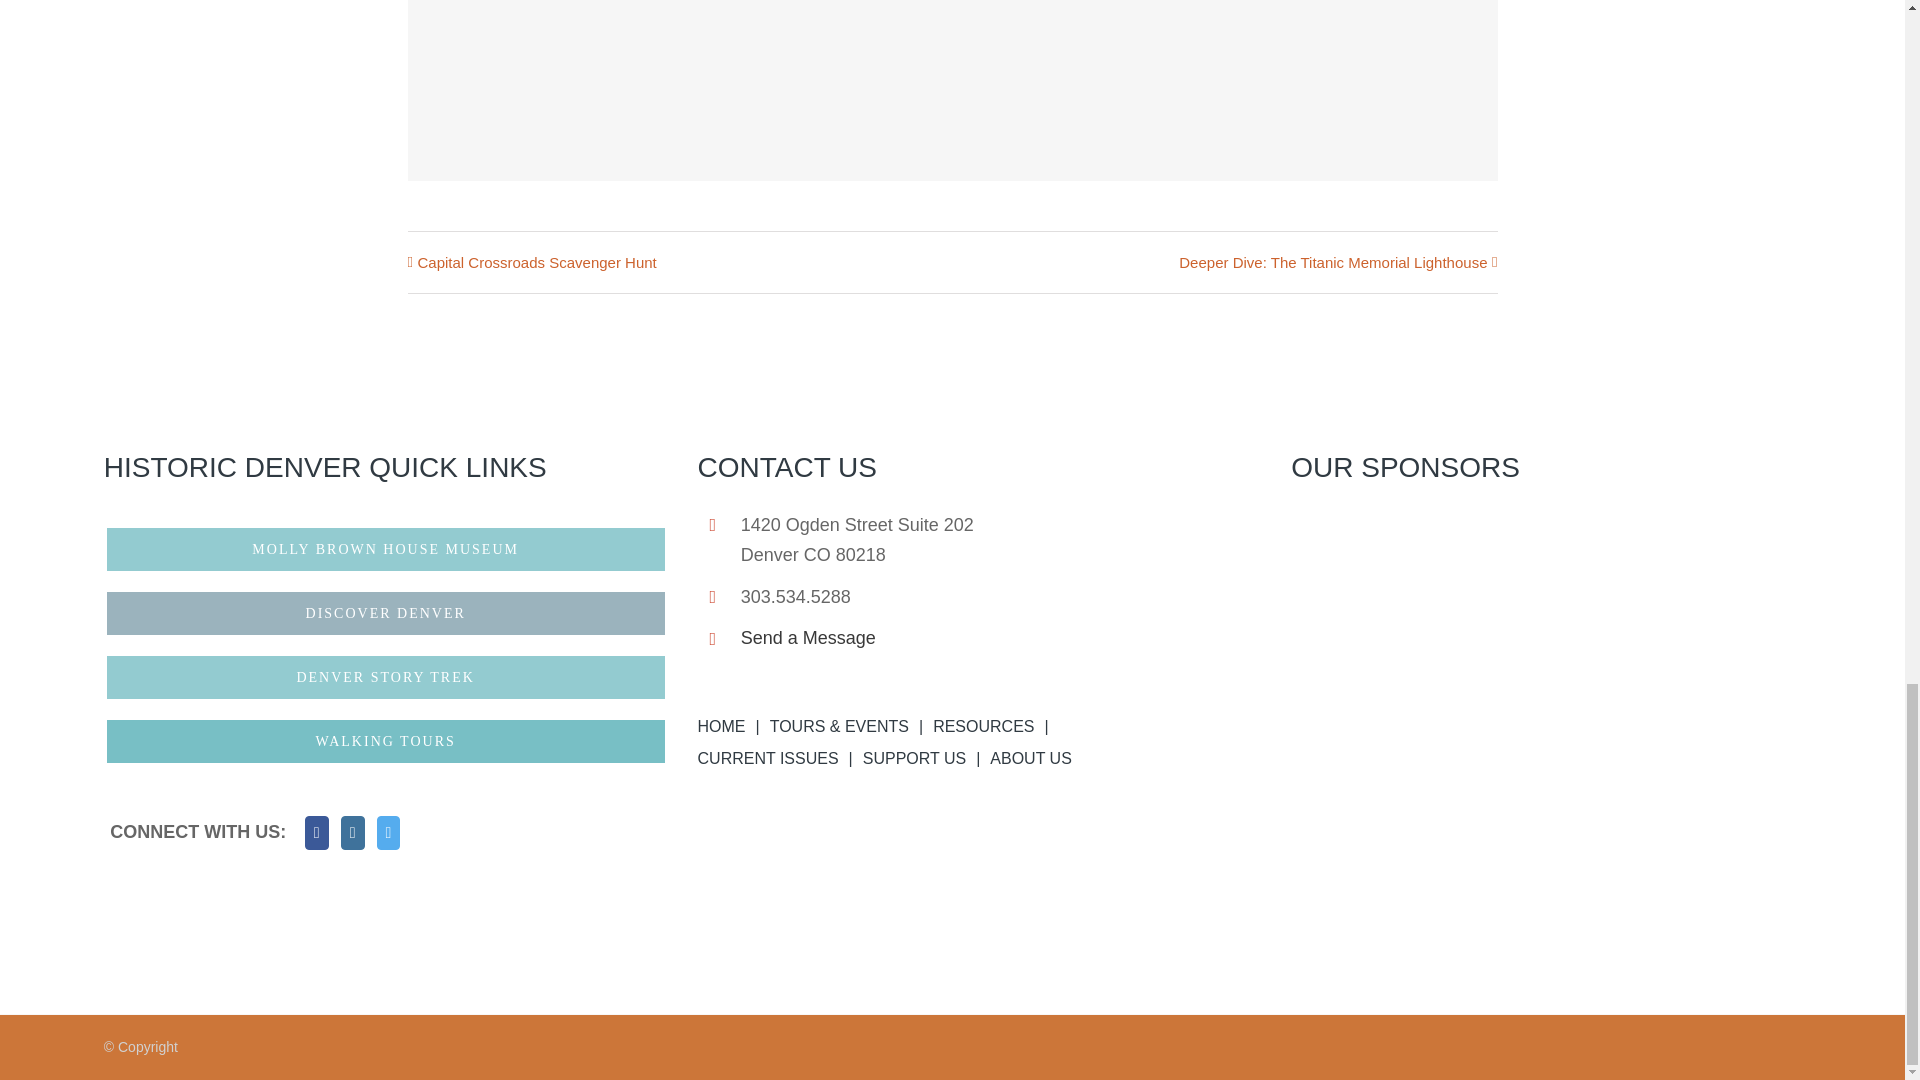 The width and height of the screenshot is (1920, 1080). Describe the element at coordinates (537, 262) in the screenshot. I see `Capital Crossroads Scavenger Hunt` at that location.